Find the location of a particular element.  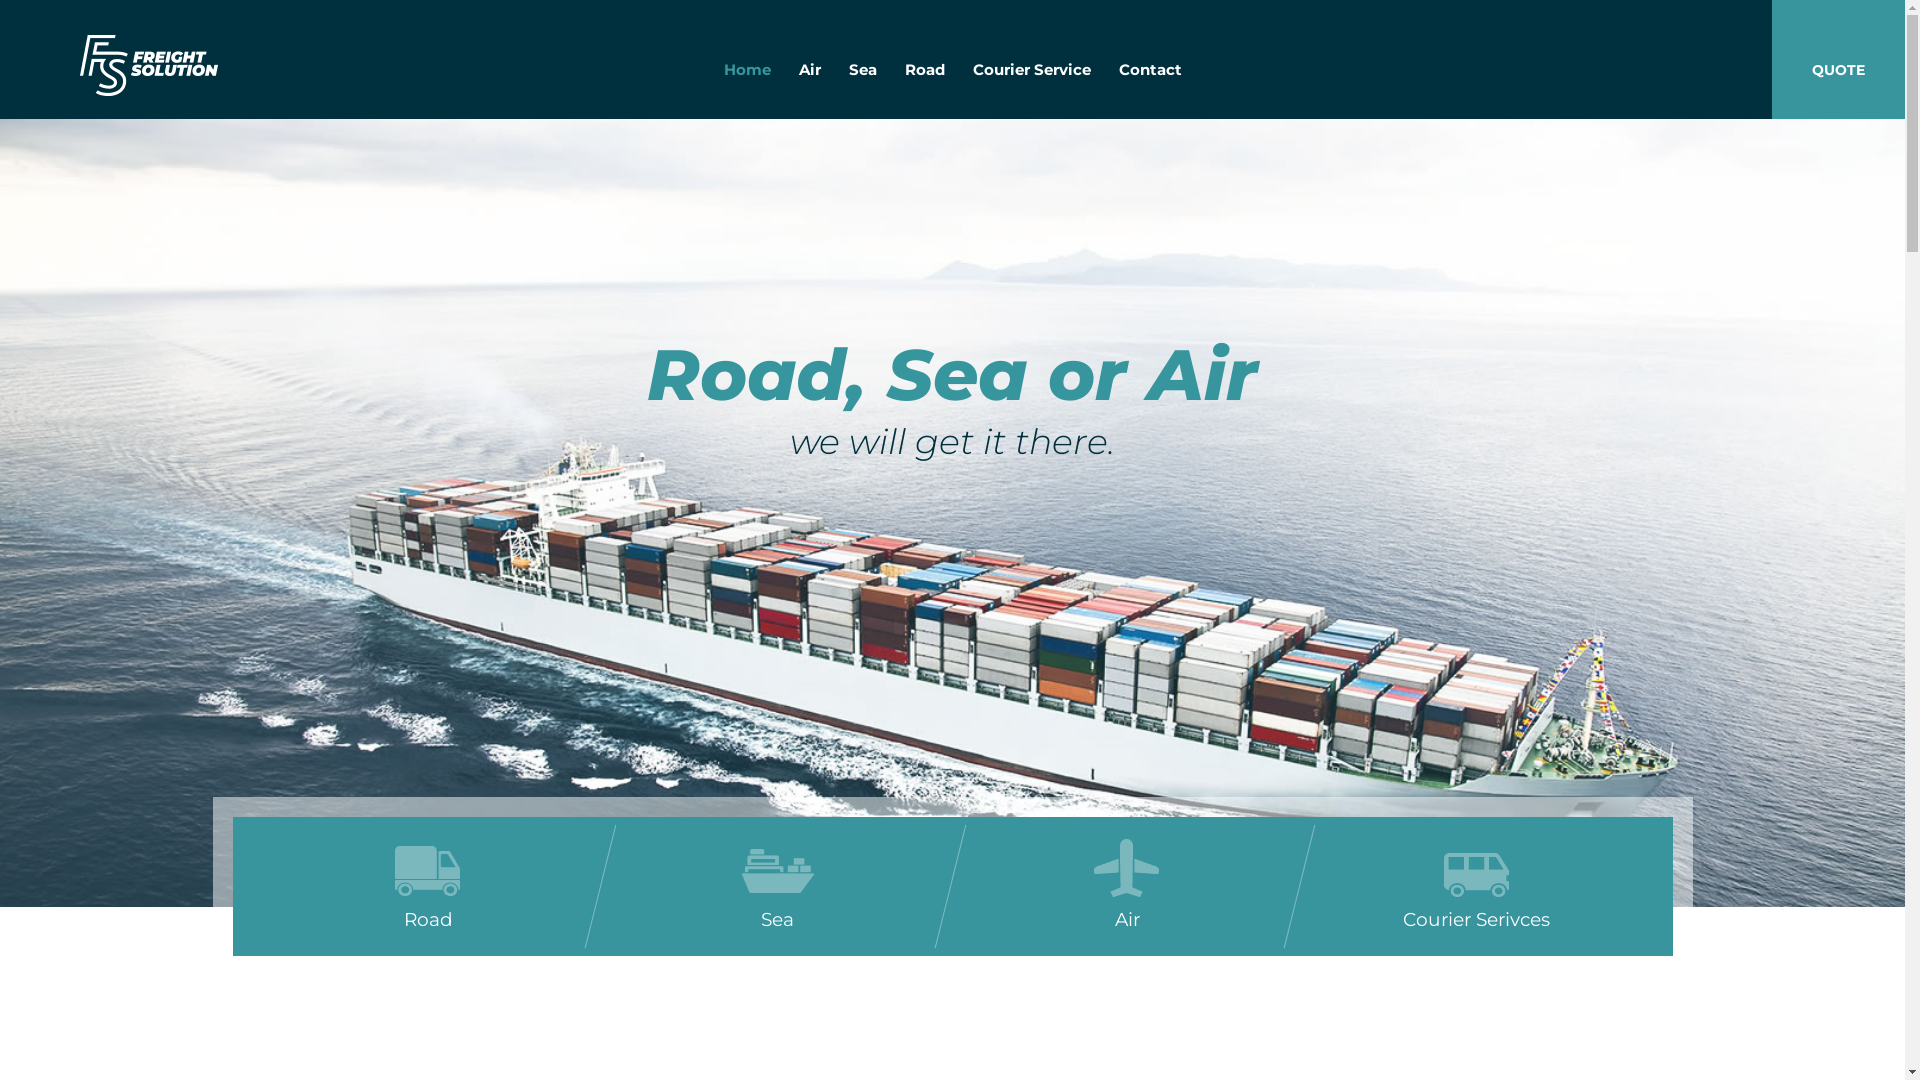

Courier Service is located at coordinates (1031, 70).